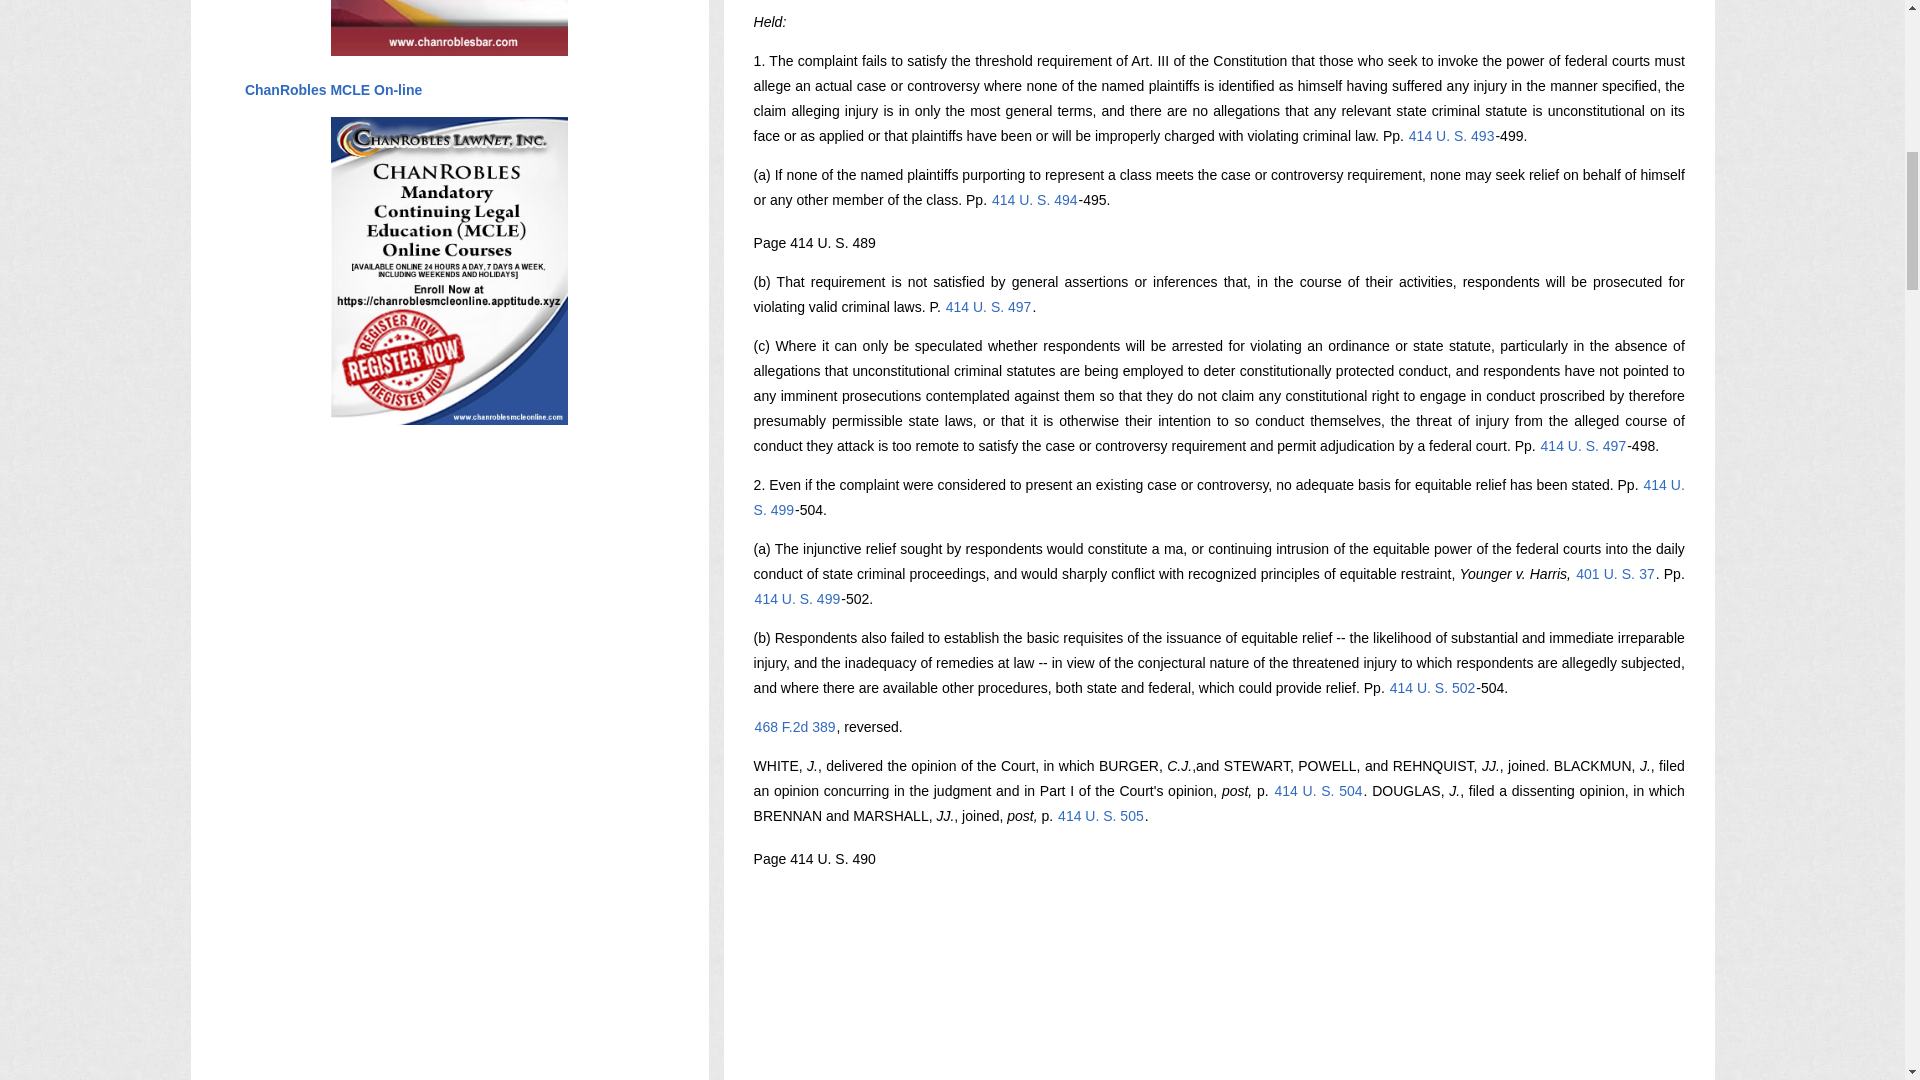 Image resolution: width=1920 pixels, height=1080 pixels. Describe the element at coordinates (332, 90) in the screenshot. I see `ChanRobles MCLE On-line` at that location.